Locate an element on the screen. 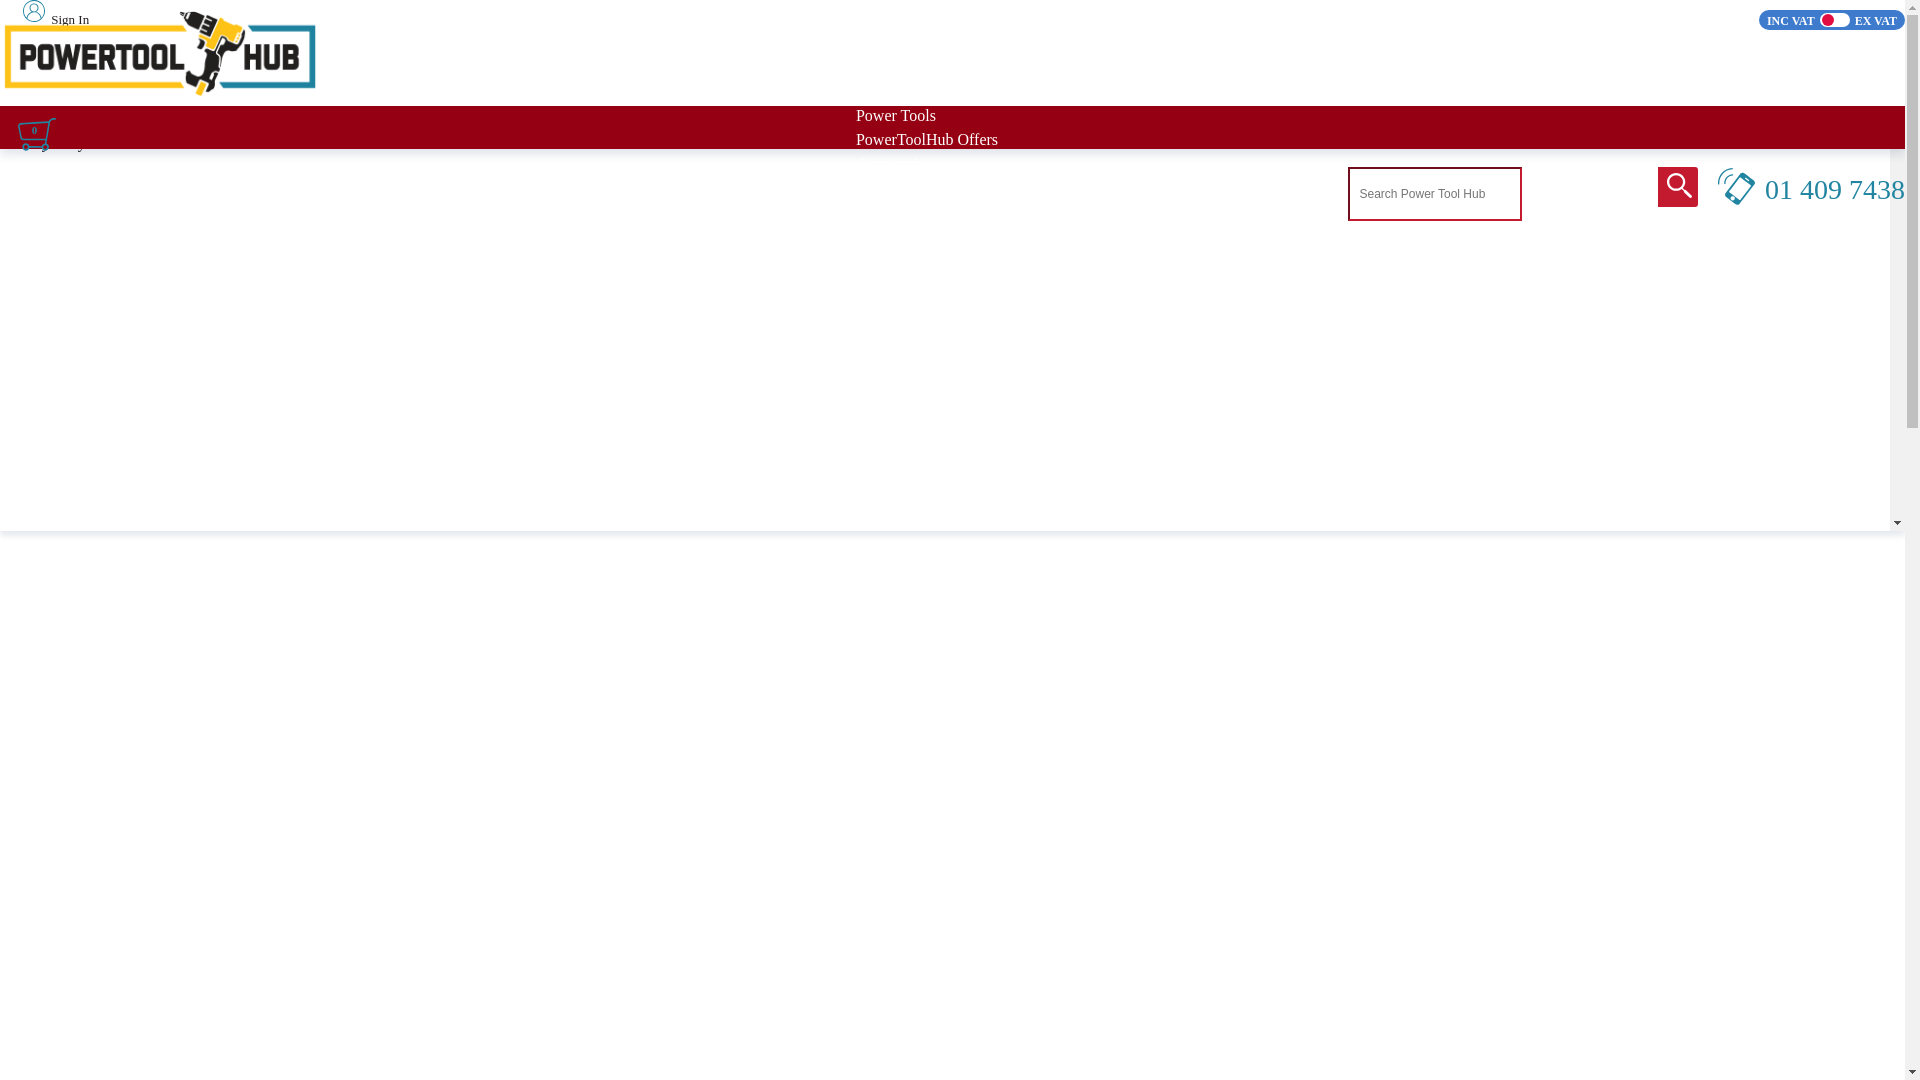 This screenshot has width=1920, height=1080. Dewalt 100 Day Redemption is located at coordinates (949, 66).